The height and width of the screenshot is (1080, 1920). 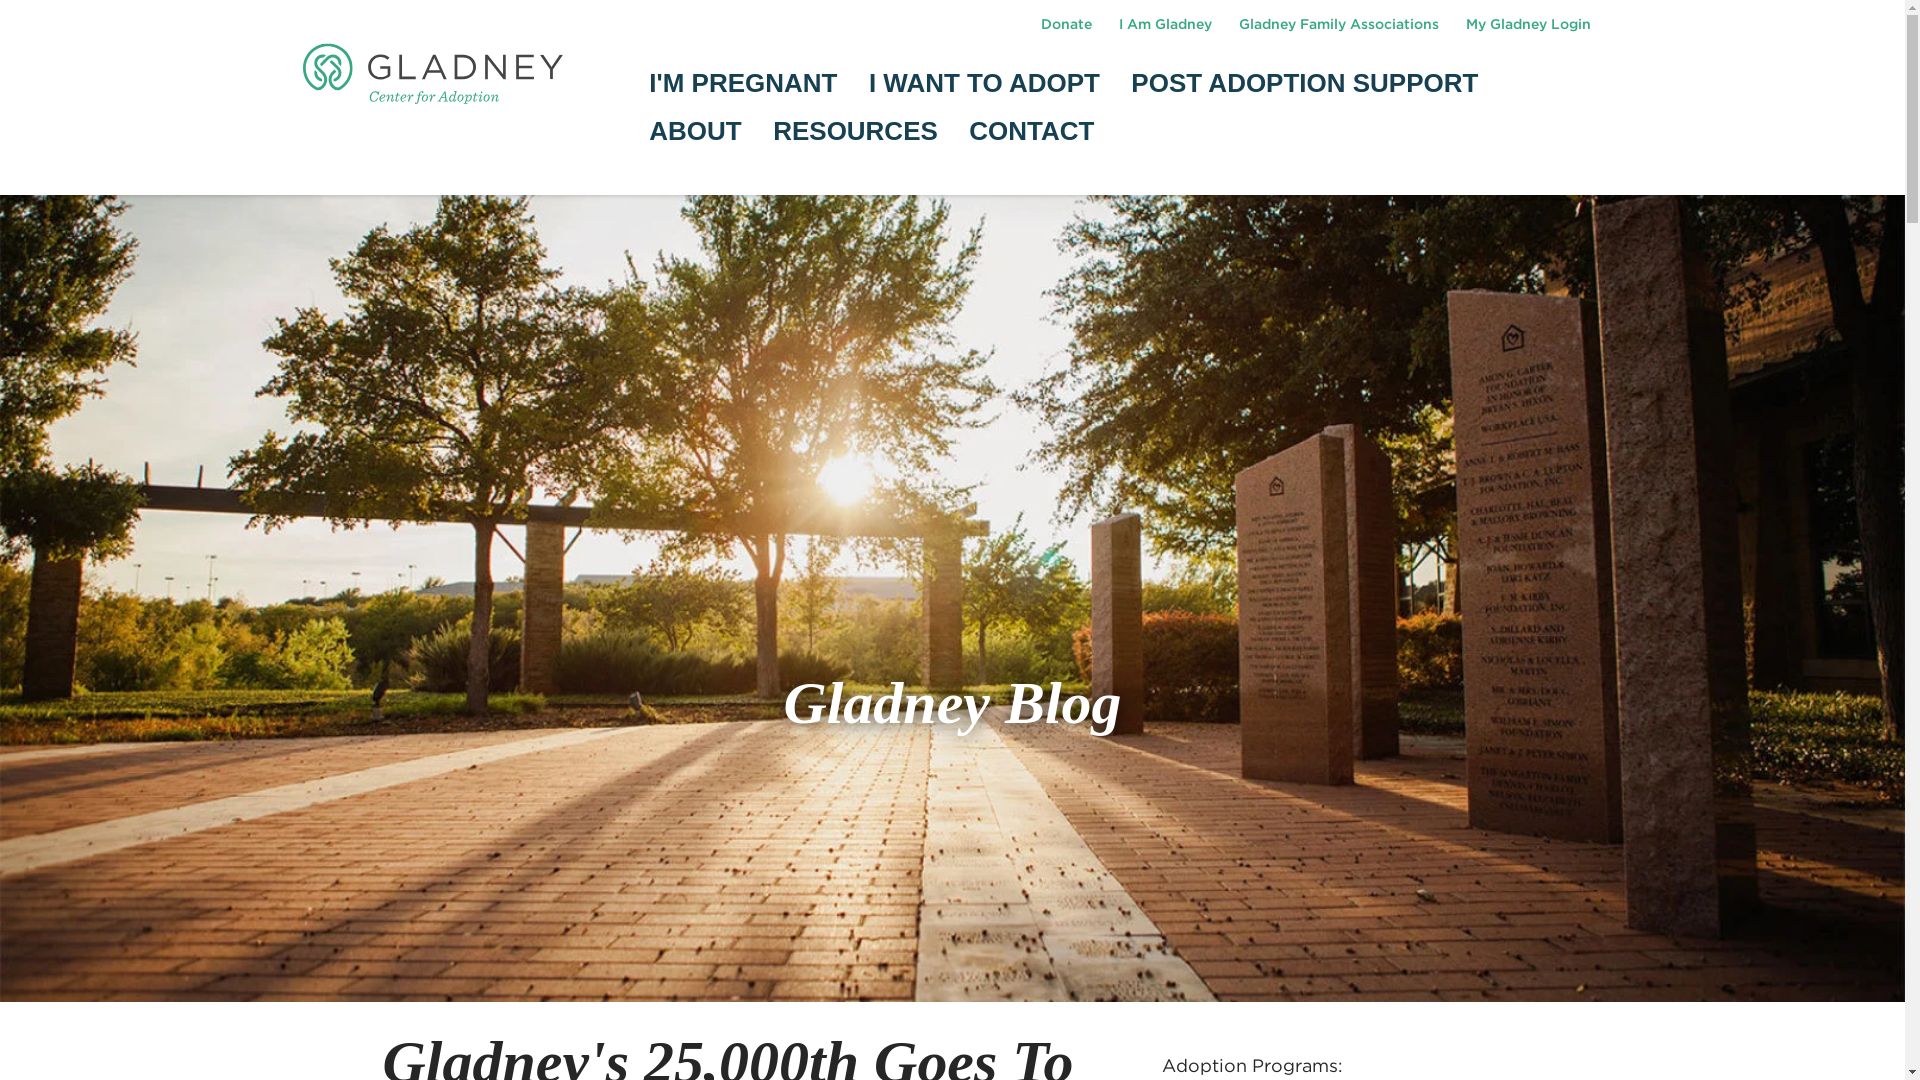 What do you see at coordinates (432, 73) in the screenshot?
I see `Gladney Center for Adoption` at bounding box center [432, 73].